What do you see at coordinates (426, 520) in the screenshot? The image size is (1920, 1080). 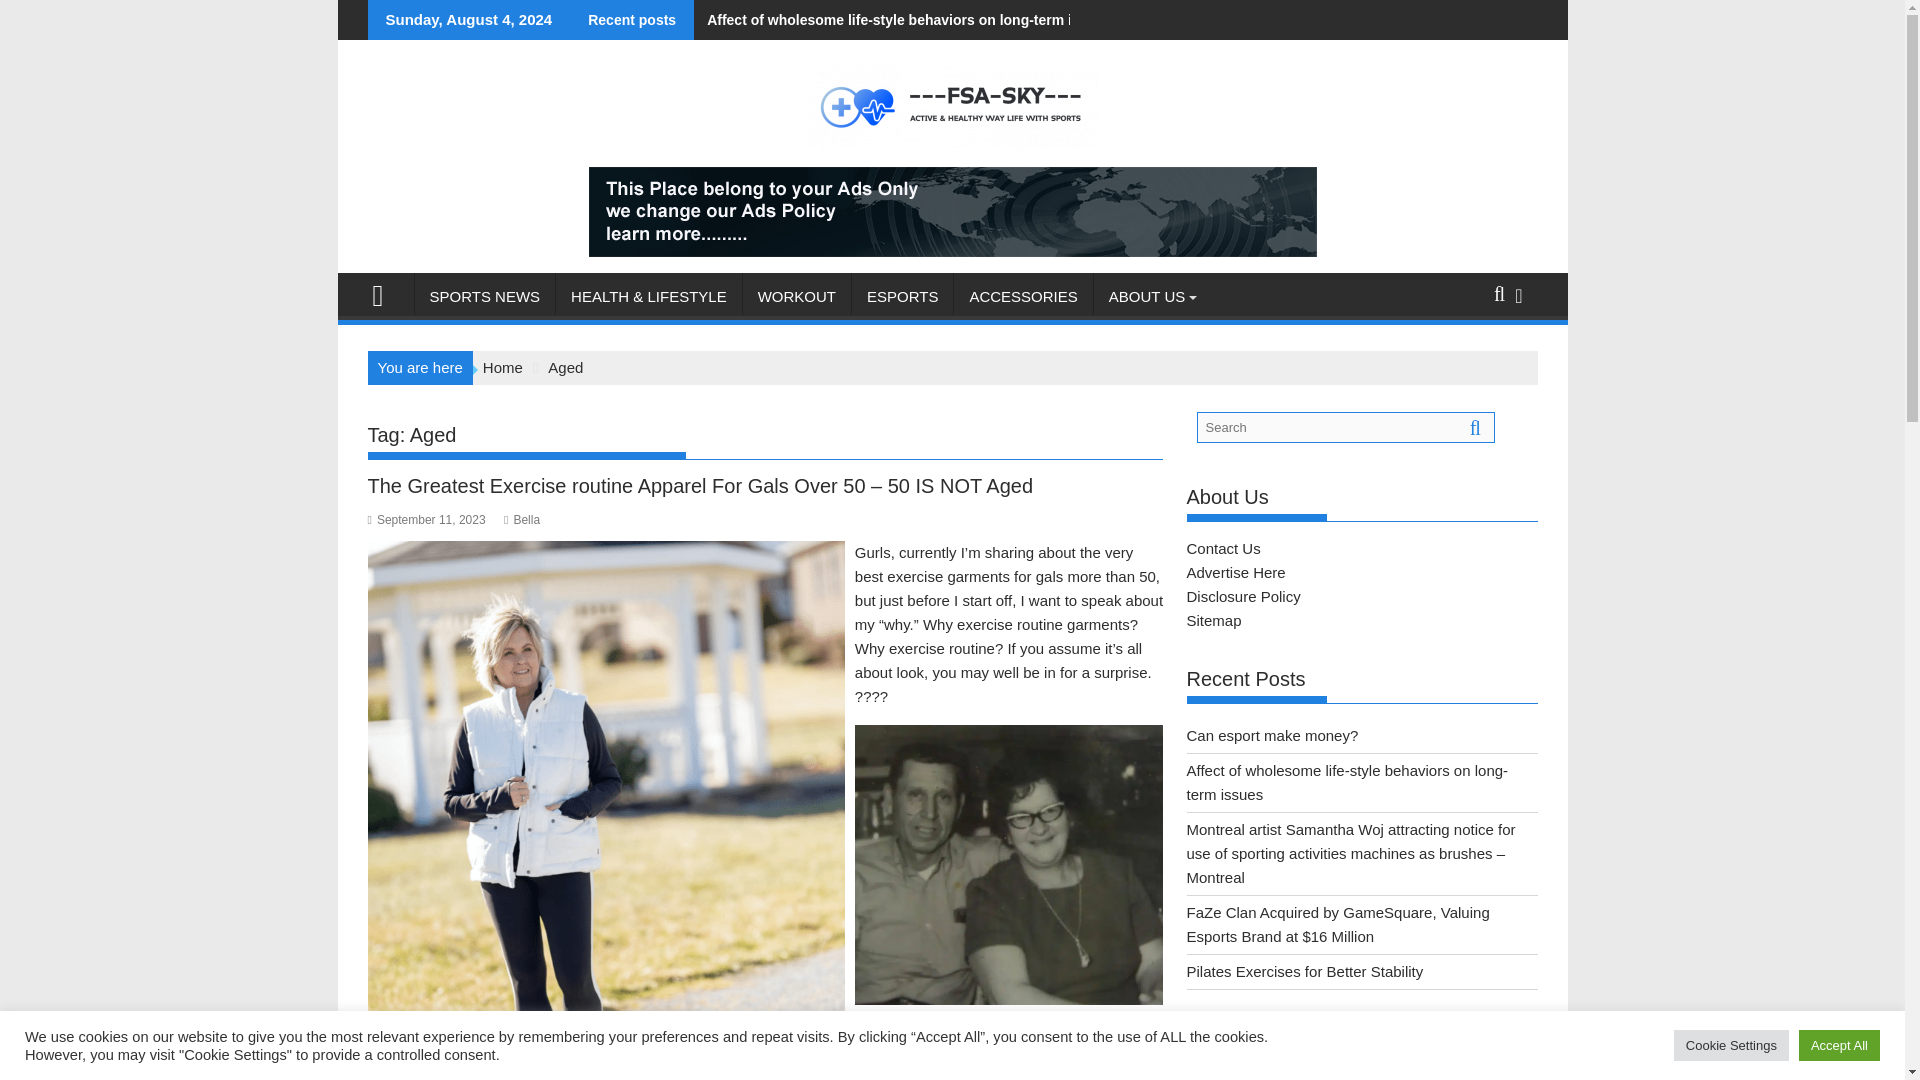 I see `September 11, 2023` at bounding box center [426, 520].